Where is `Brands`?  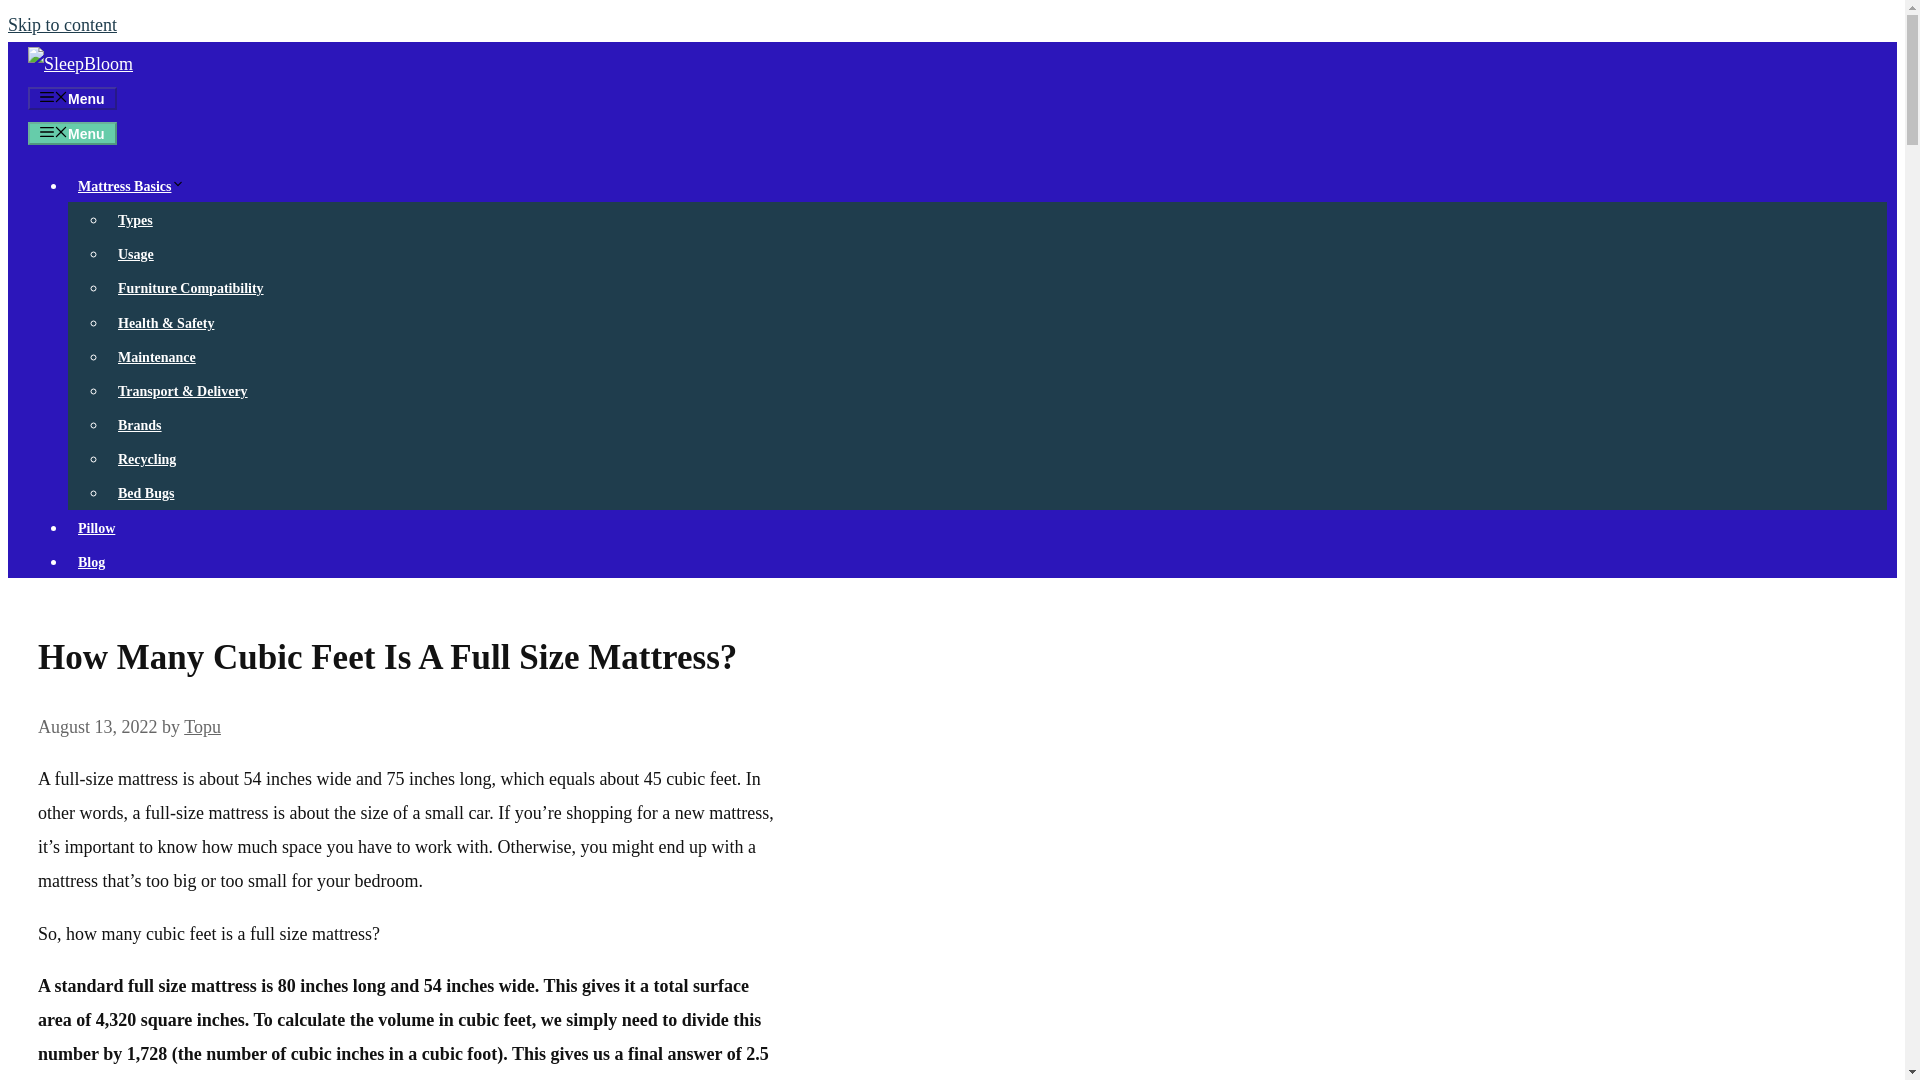
Brands is located at coordinates (140, 425).